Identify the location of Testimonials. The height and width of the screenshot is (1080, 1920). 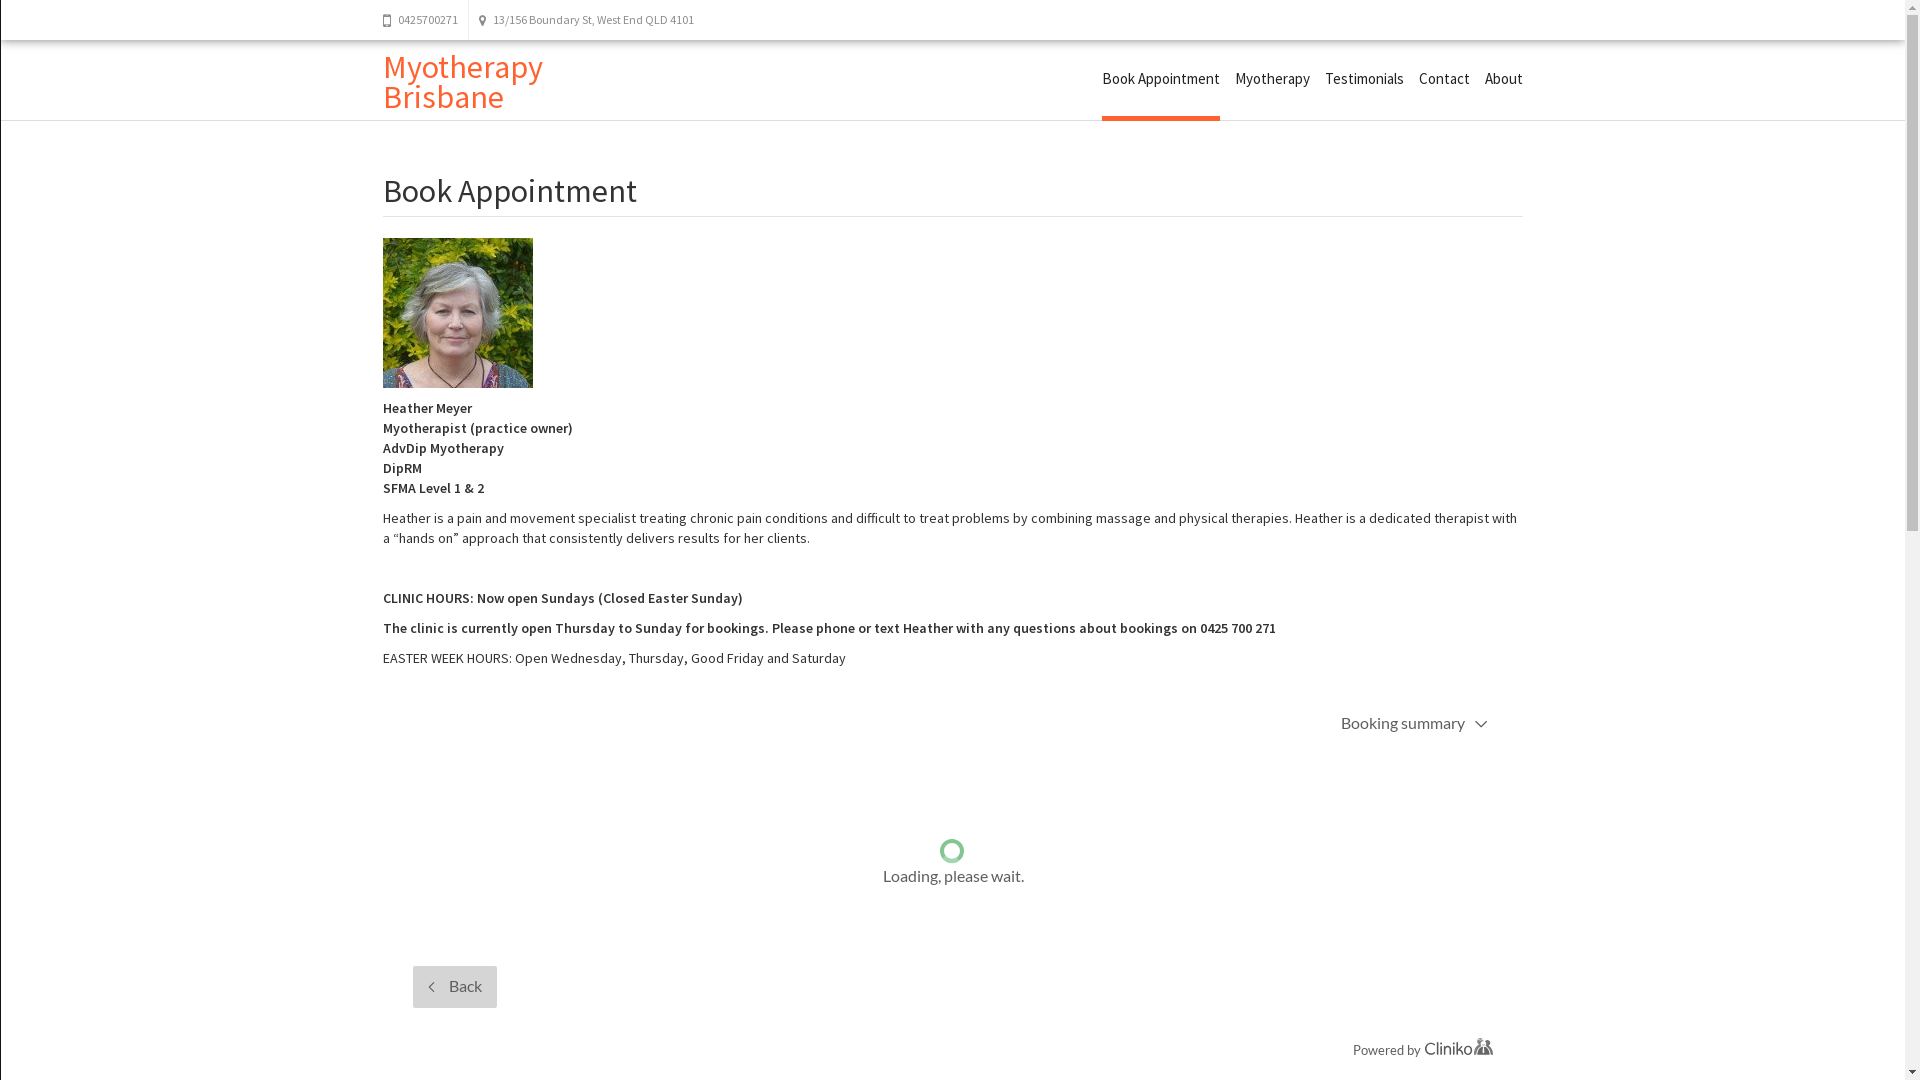
(1364, 78).